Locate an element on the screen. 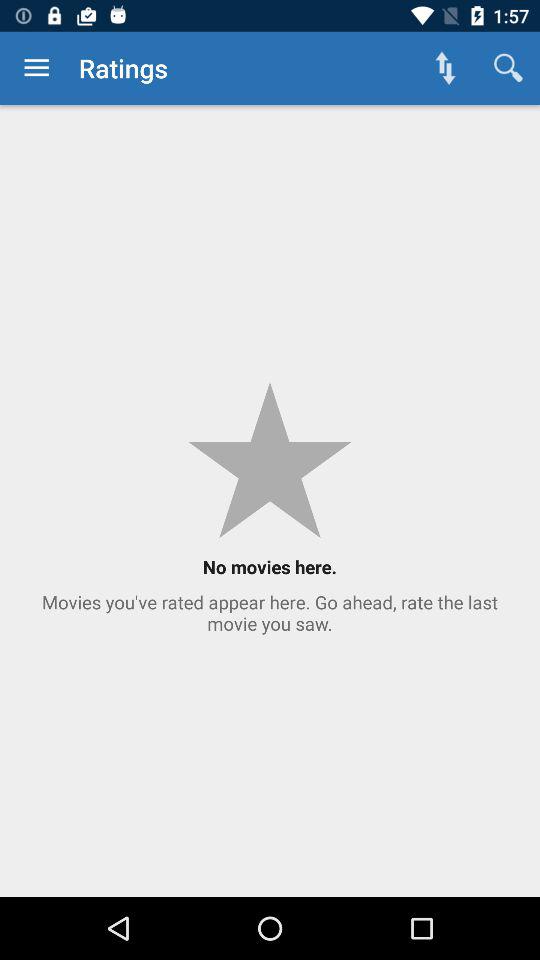 The width and height of the screenshot is (540, 960). choose icon above the movies you ve is located at coordinates (508, 68).